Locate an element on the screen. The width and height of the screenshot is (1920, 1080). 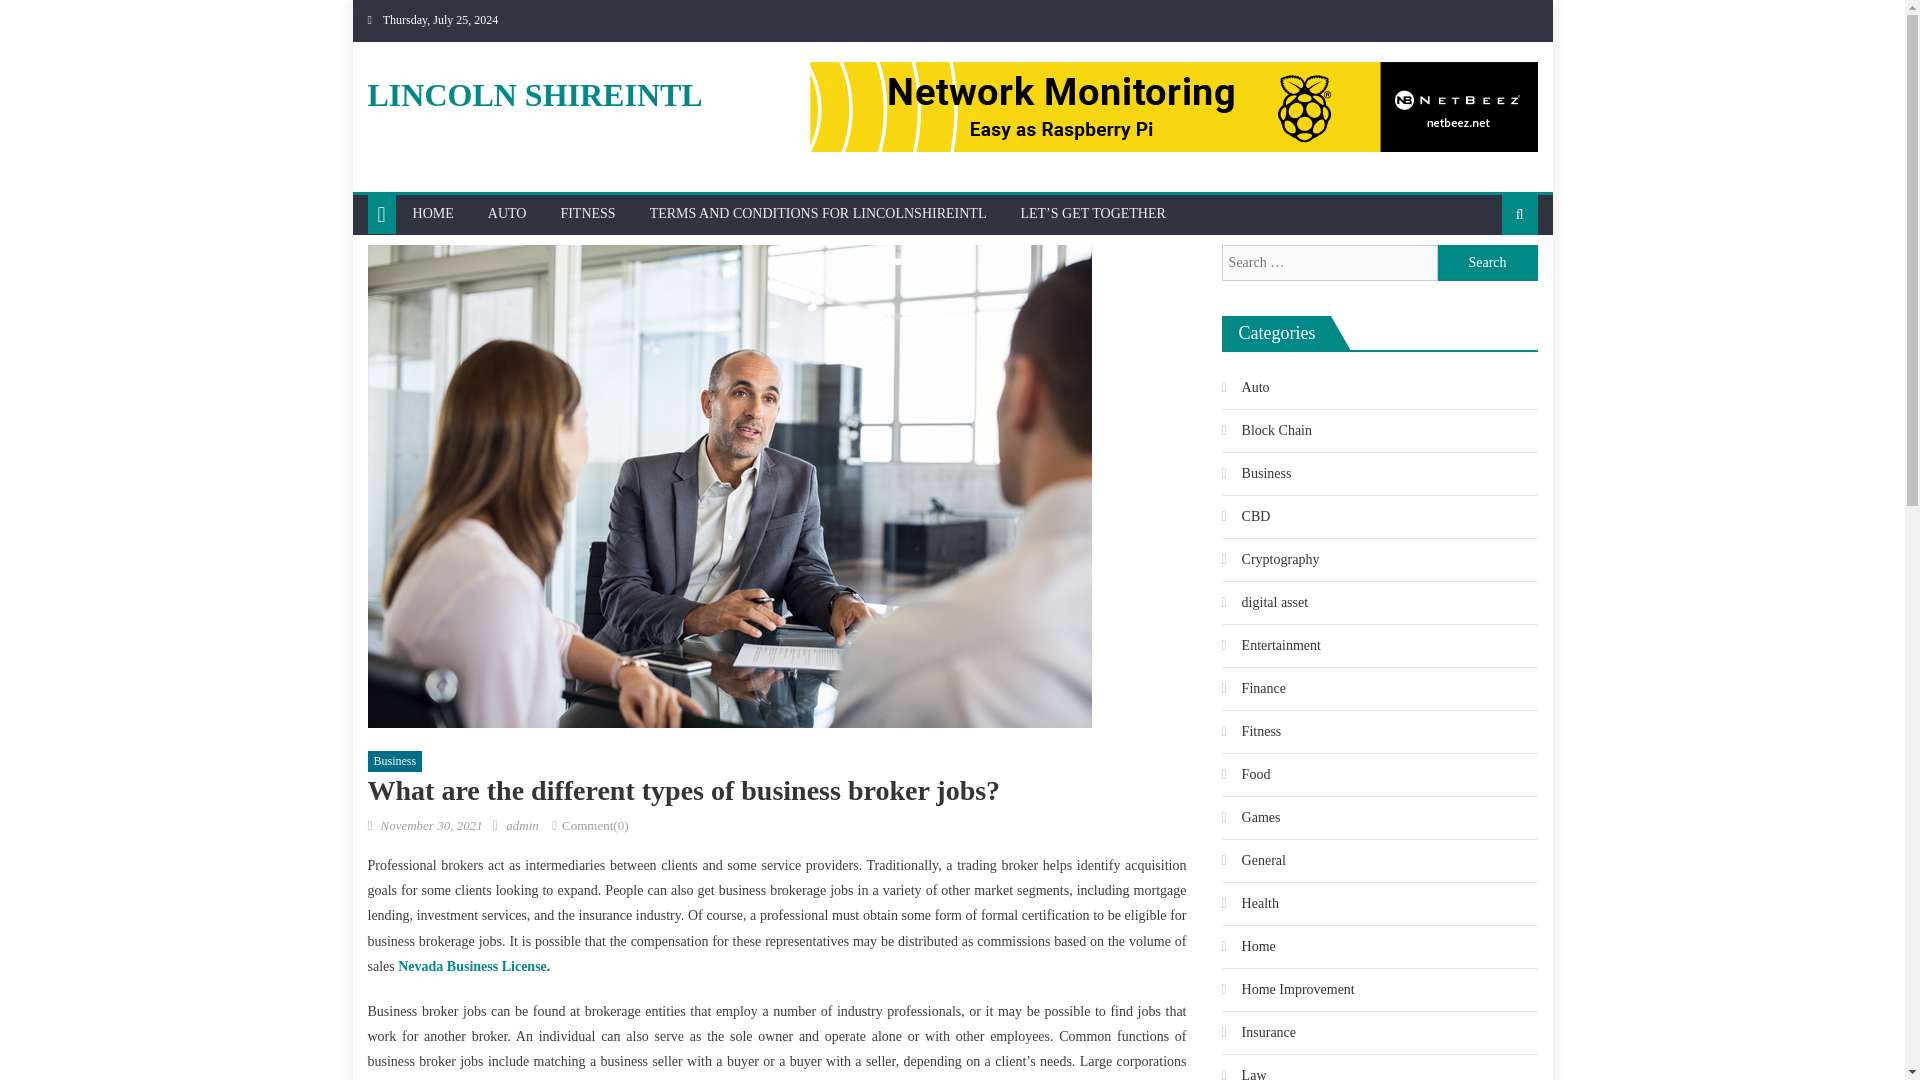
Business is located at coordinates (395, 762).